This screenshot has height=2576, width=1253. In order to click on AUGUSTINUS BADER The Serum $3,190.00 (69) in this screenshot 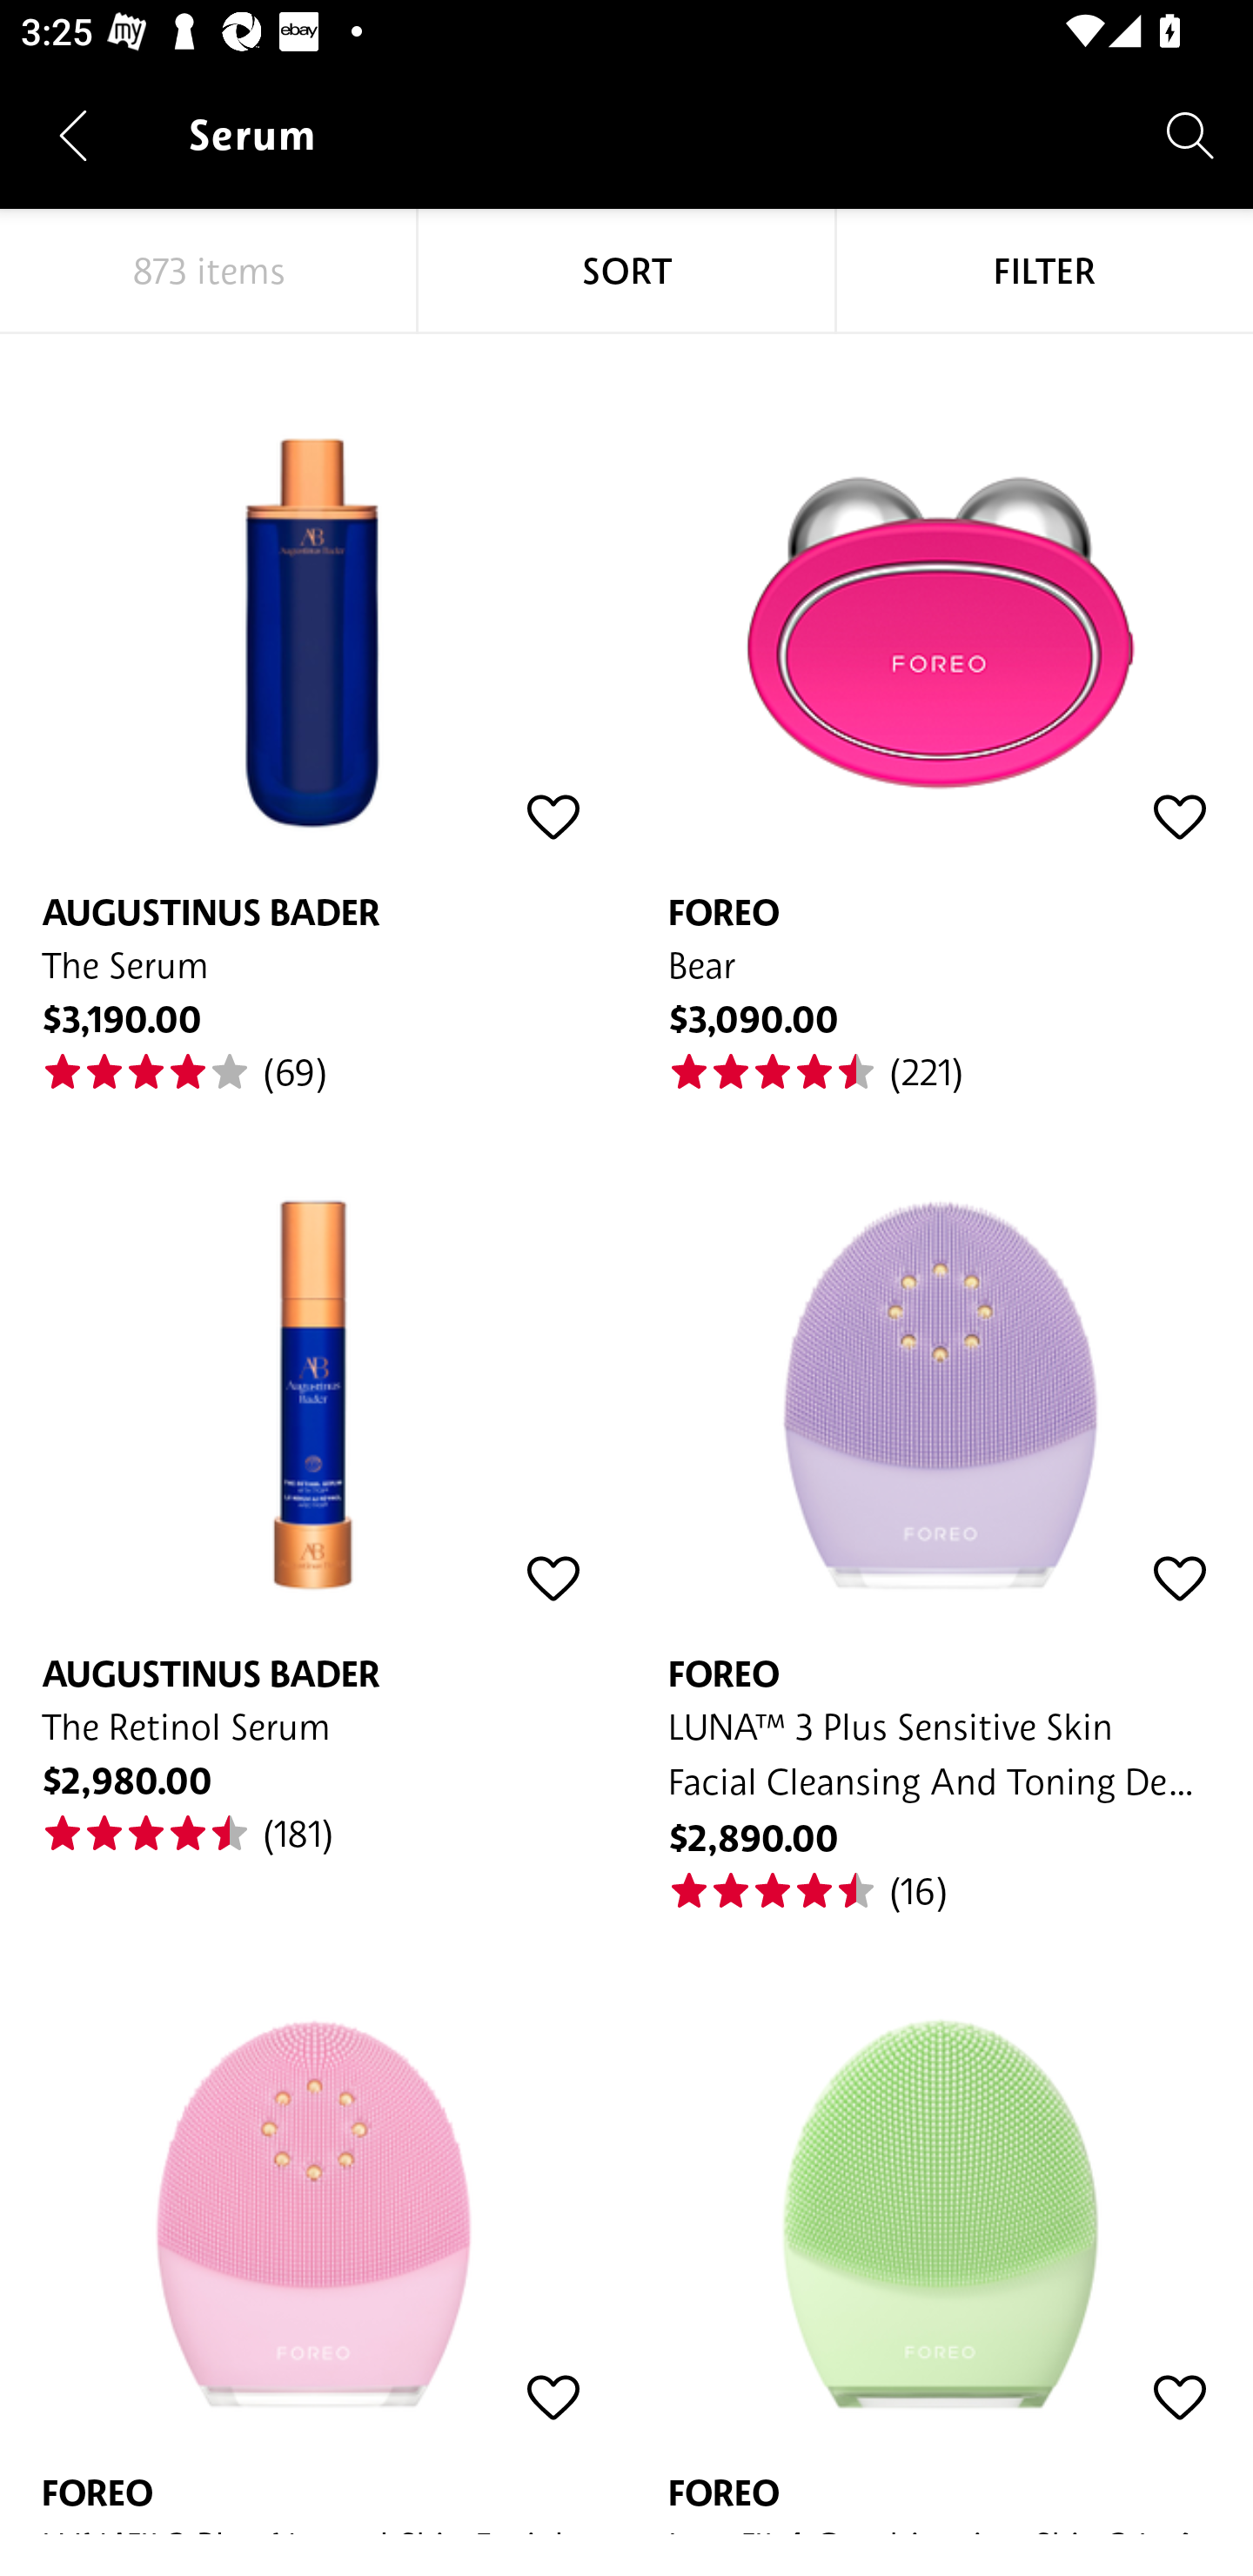, I will do `click(313, 714)`.